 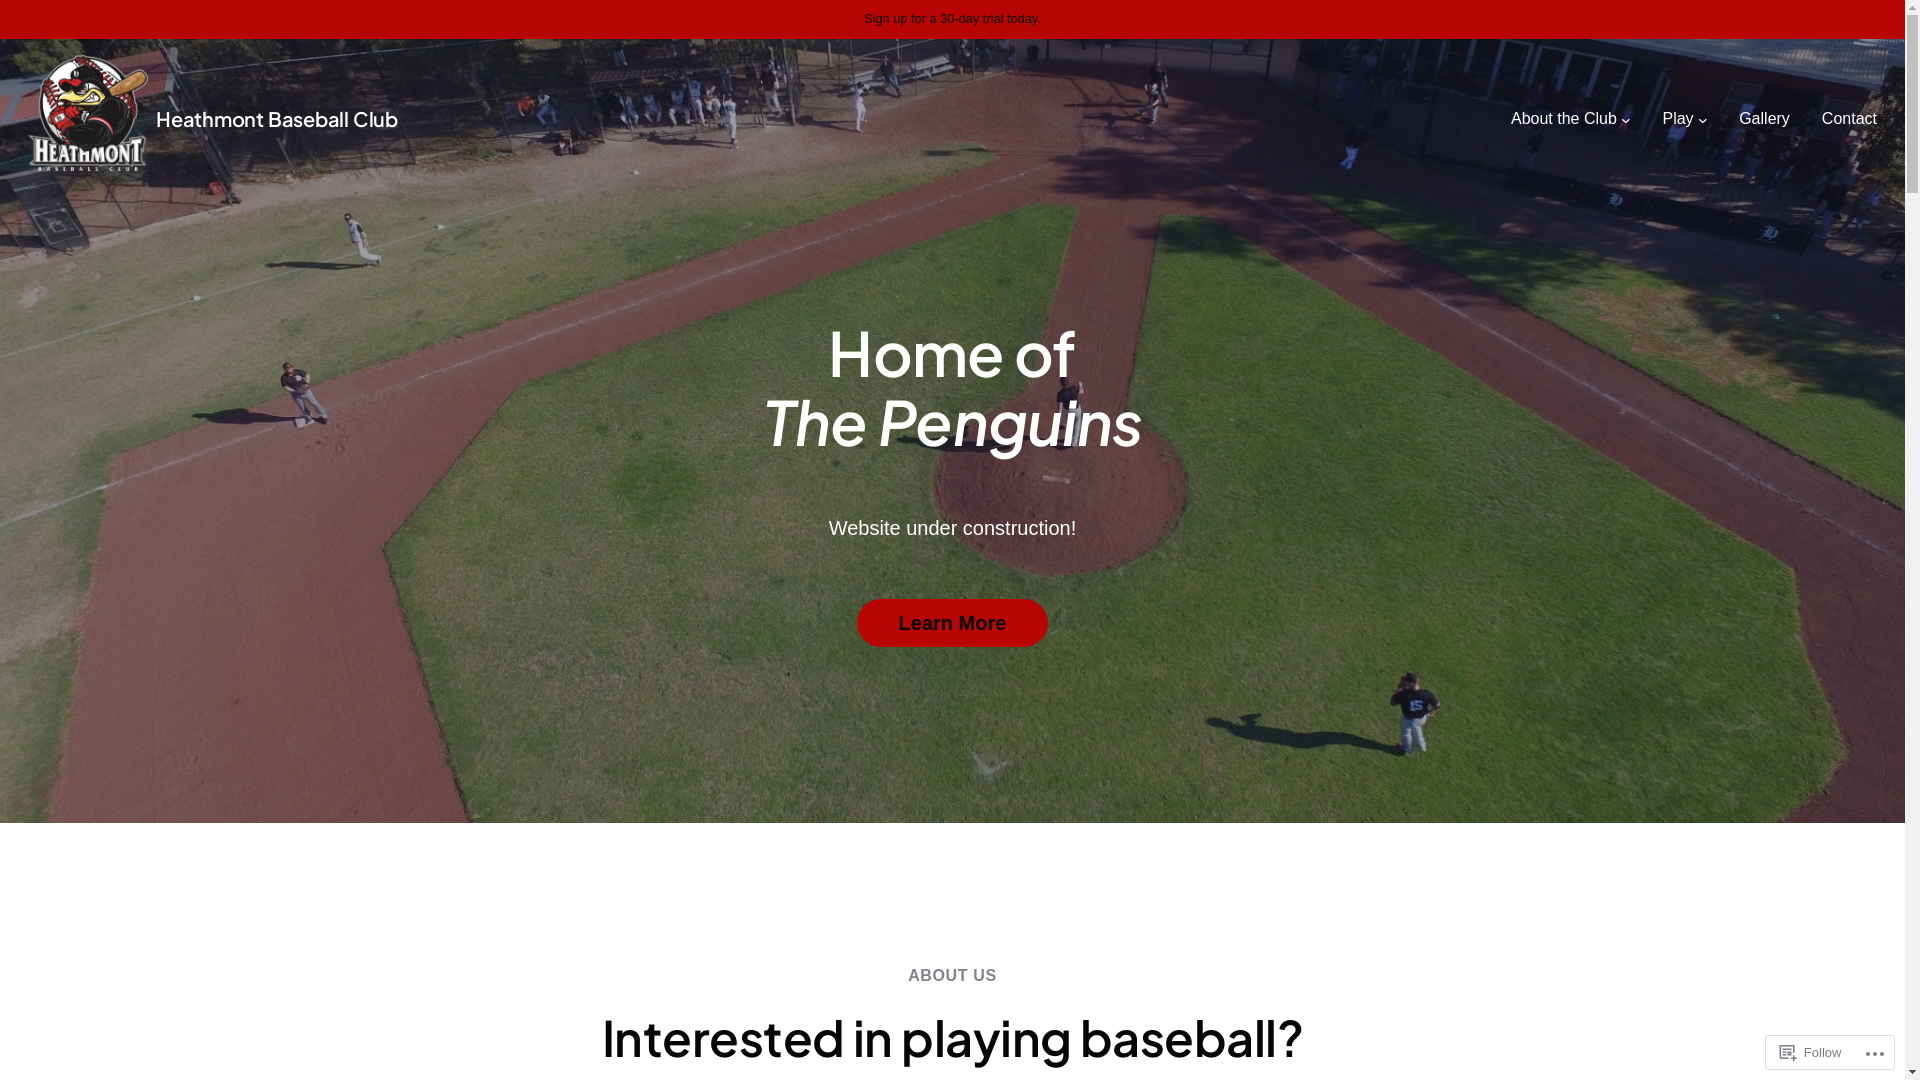 I want to click on Gallery, so click(x=1764, y=119).